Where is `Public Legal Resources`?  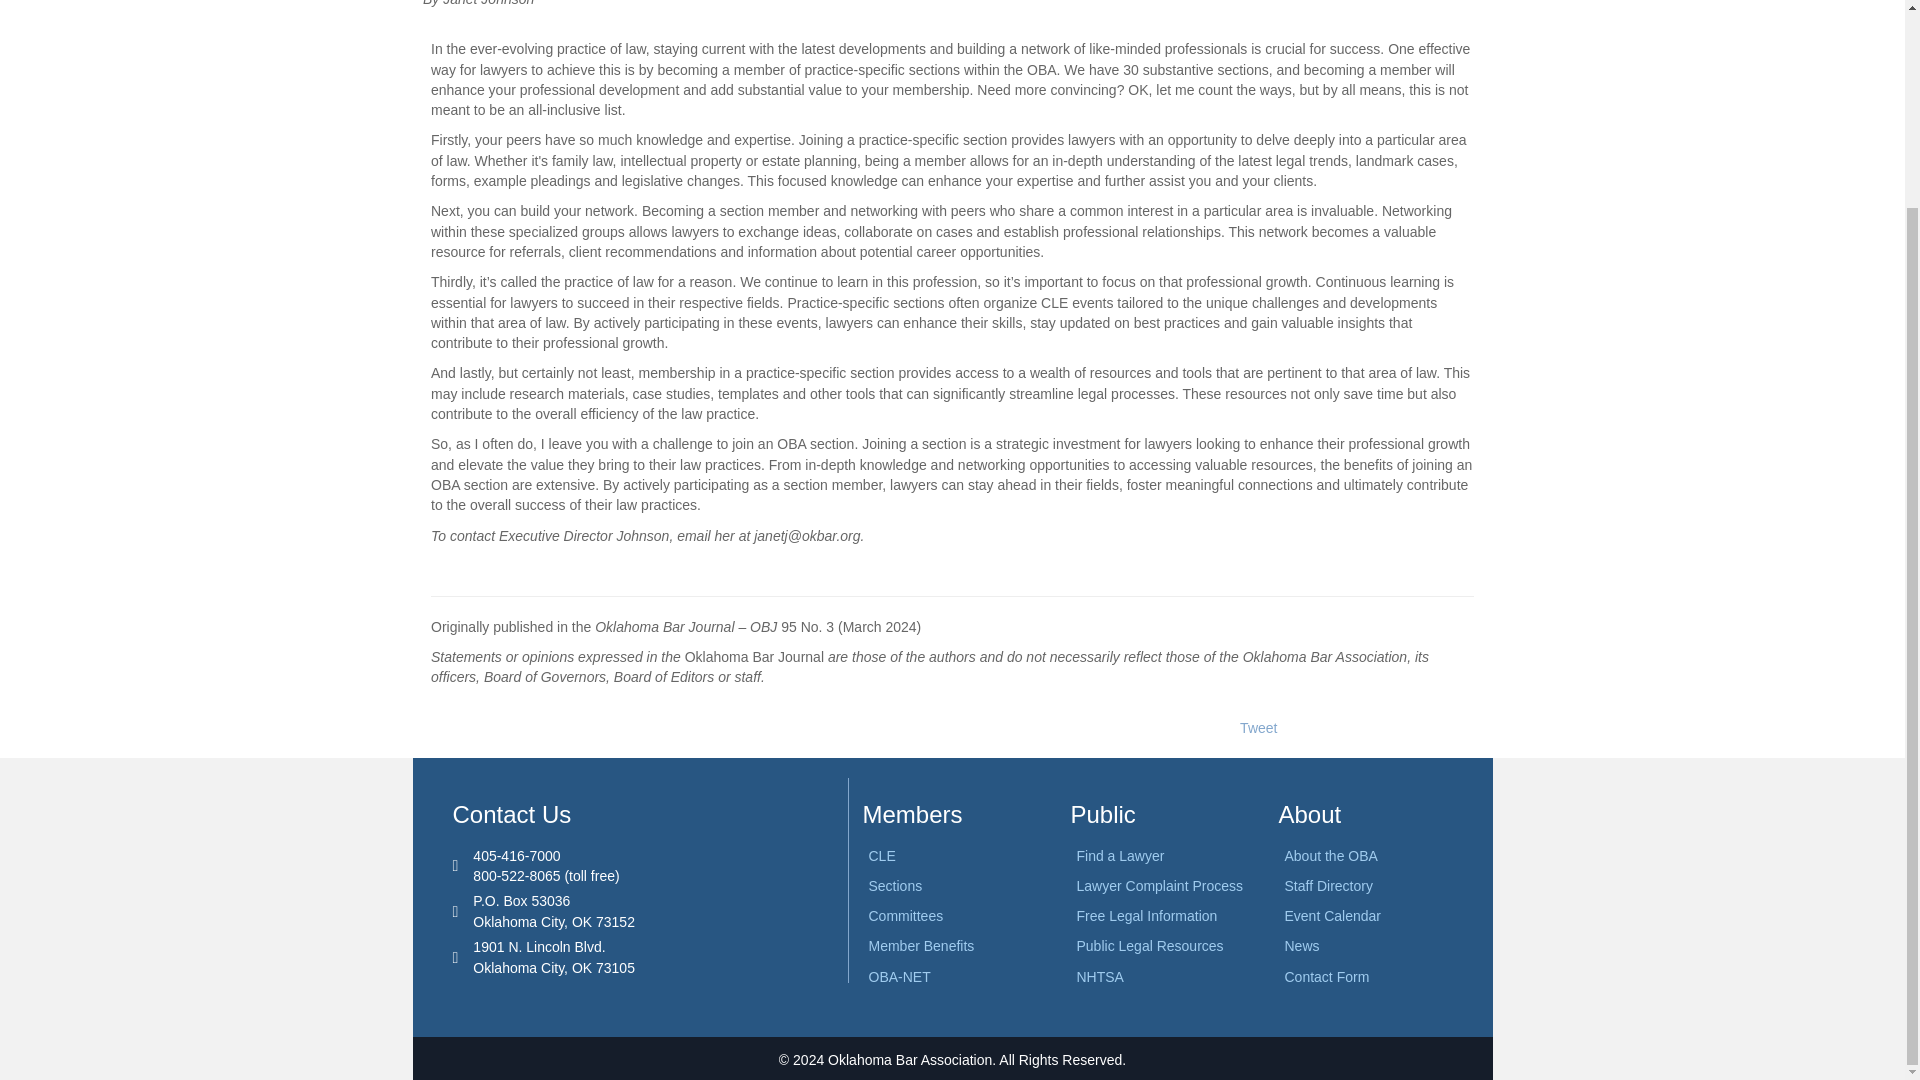
Public Legal Resources is located at coordinates (1149, 946).